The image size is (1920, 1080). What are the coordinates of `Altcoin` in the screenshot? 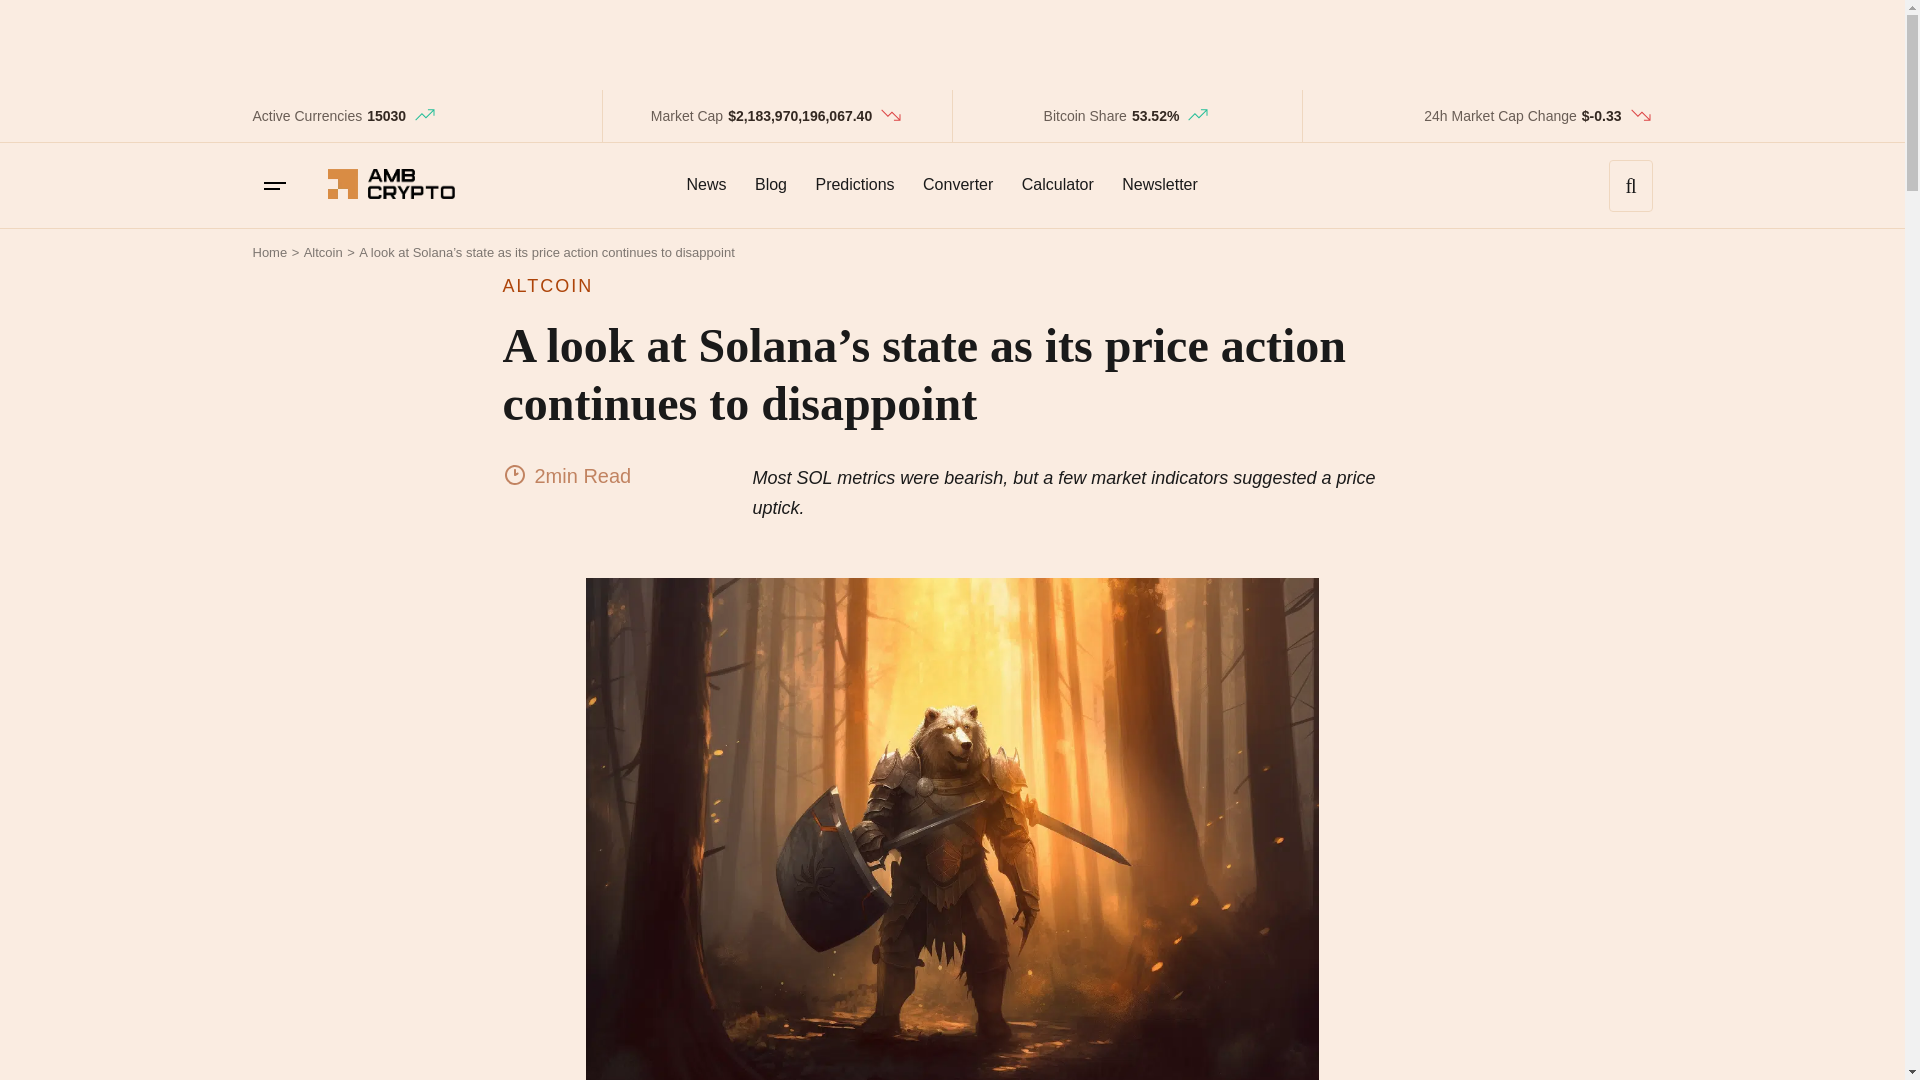 It's located at (323, 252).